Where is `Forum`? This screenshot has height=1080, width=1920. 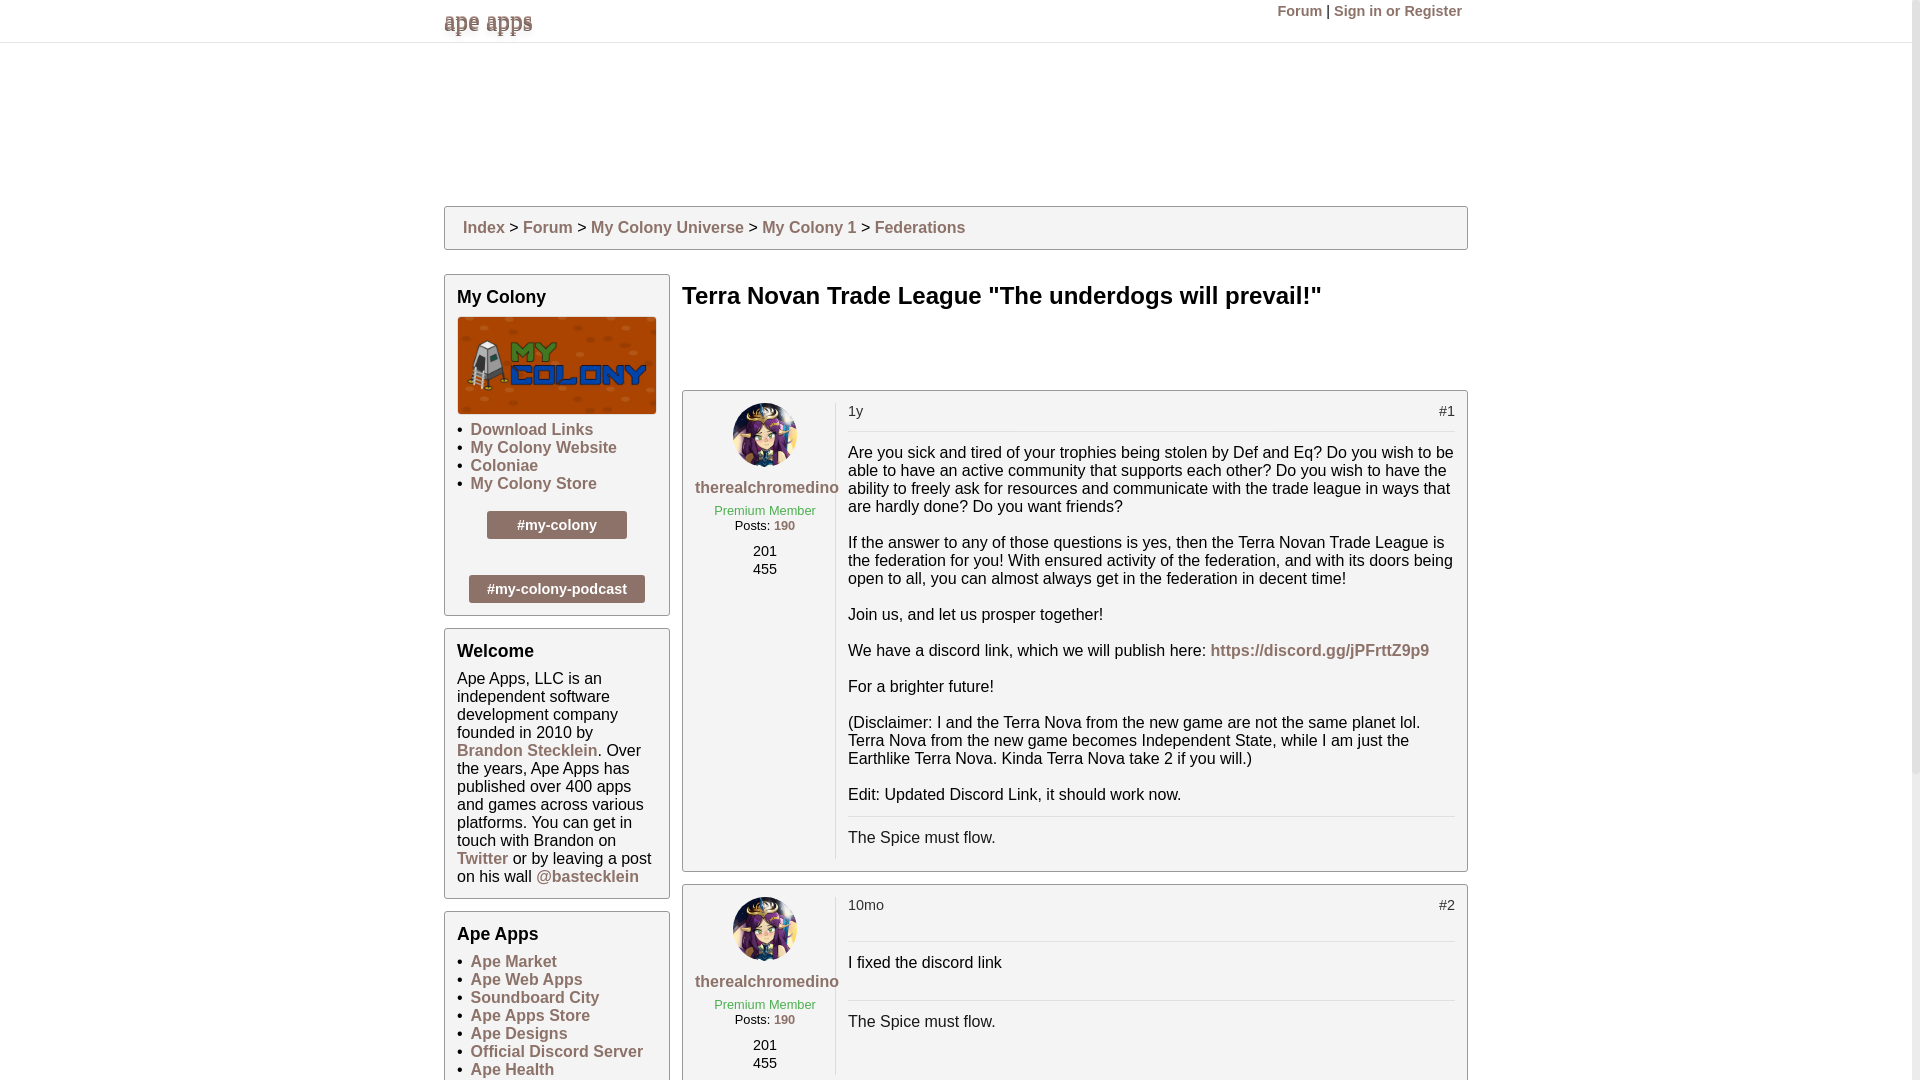 Forum is located at coordinates (1300, 11).